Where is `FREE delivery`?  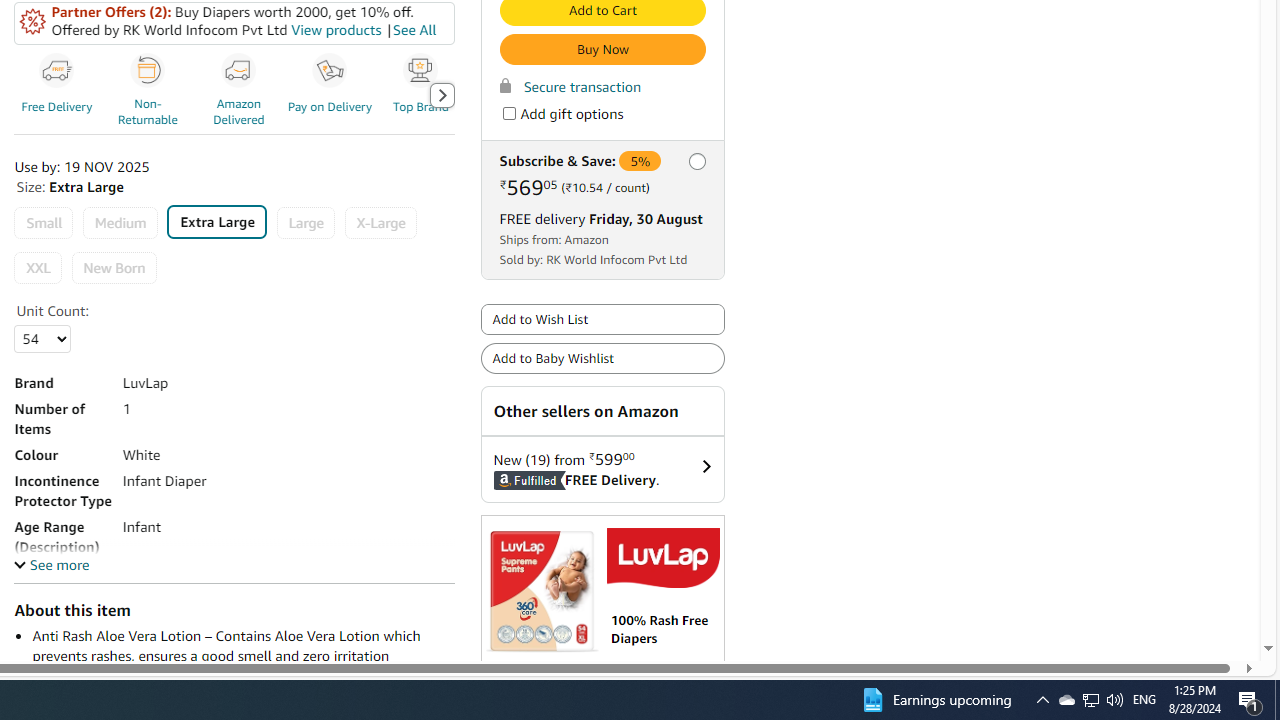 FREE delivery is located at coordinates (542, 219).